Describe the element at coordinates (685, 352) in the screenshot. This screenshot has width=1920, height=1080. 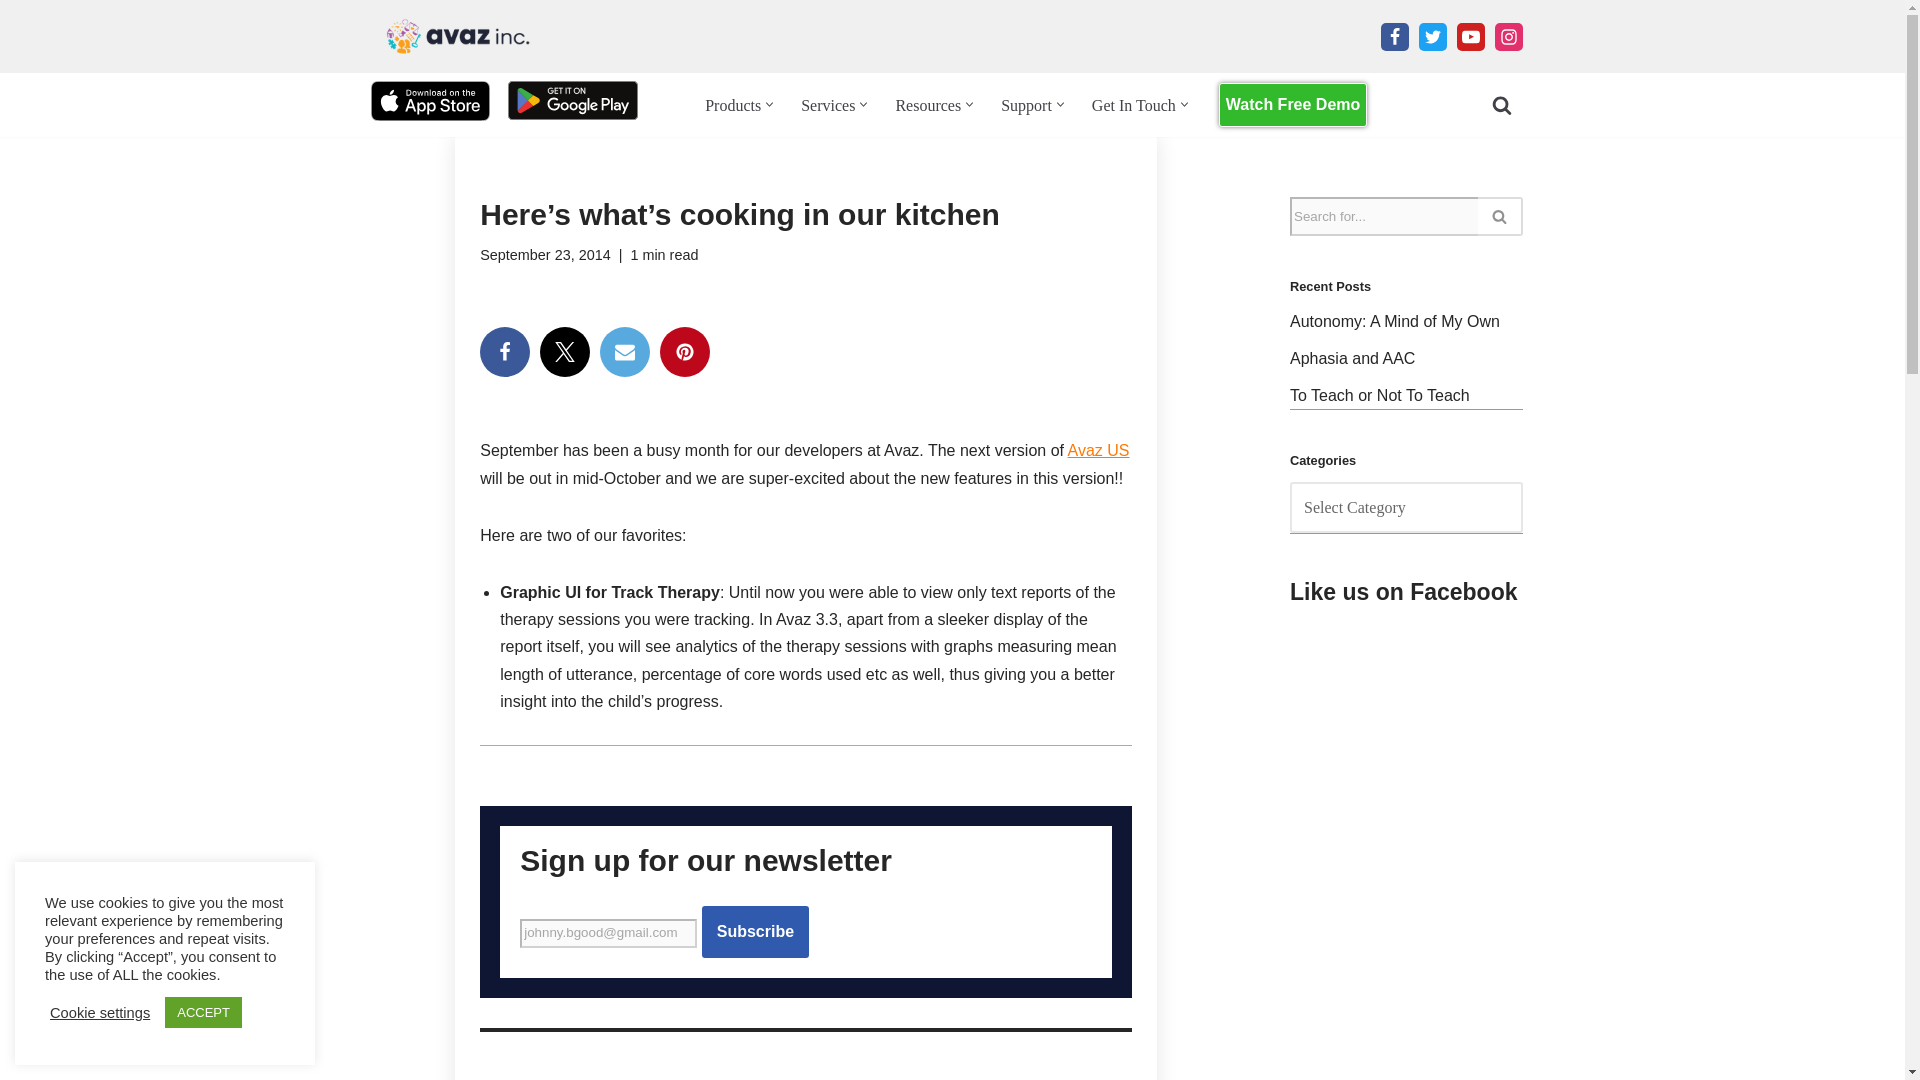
I see `Pinterest` at that location.